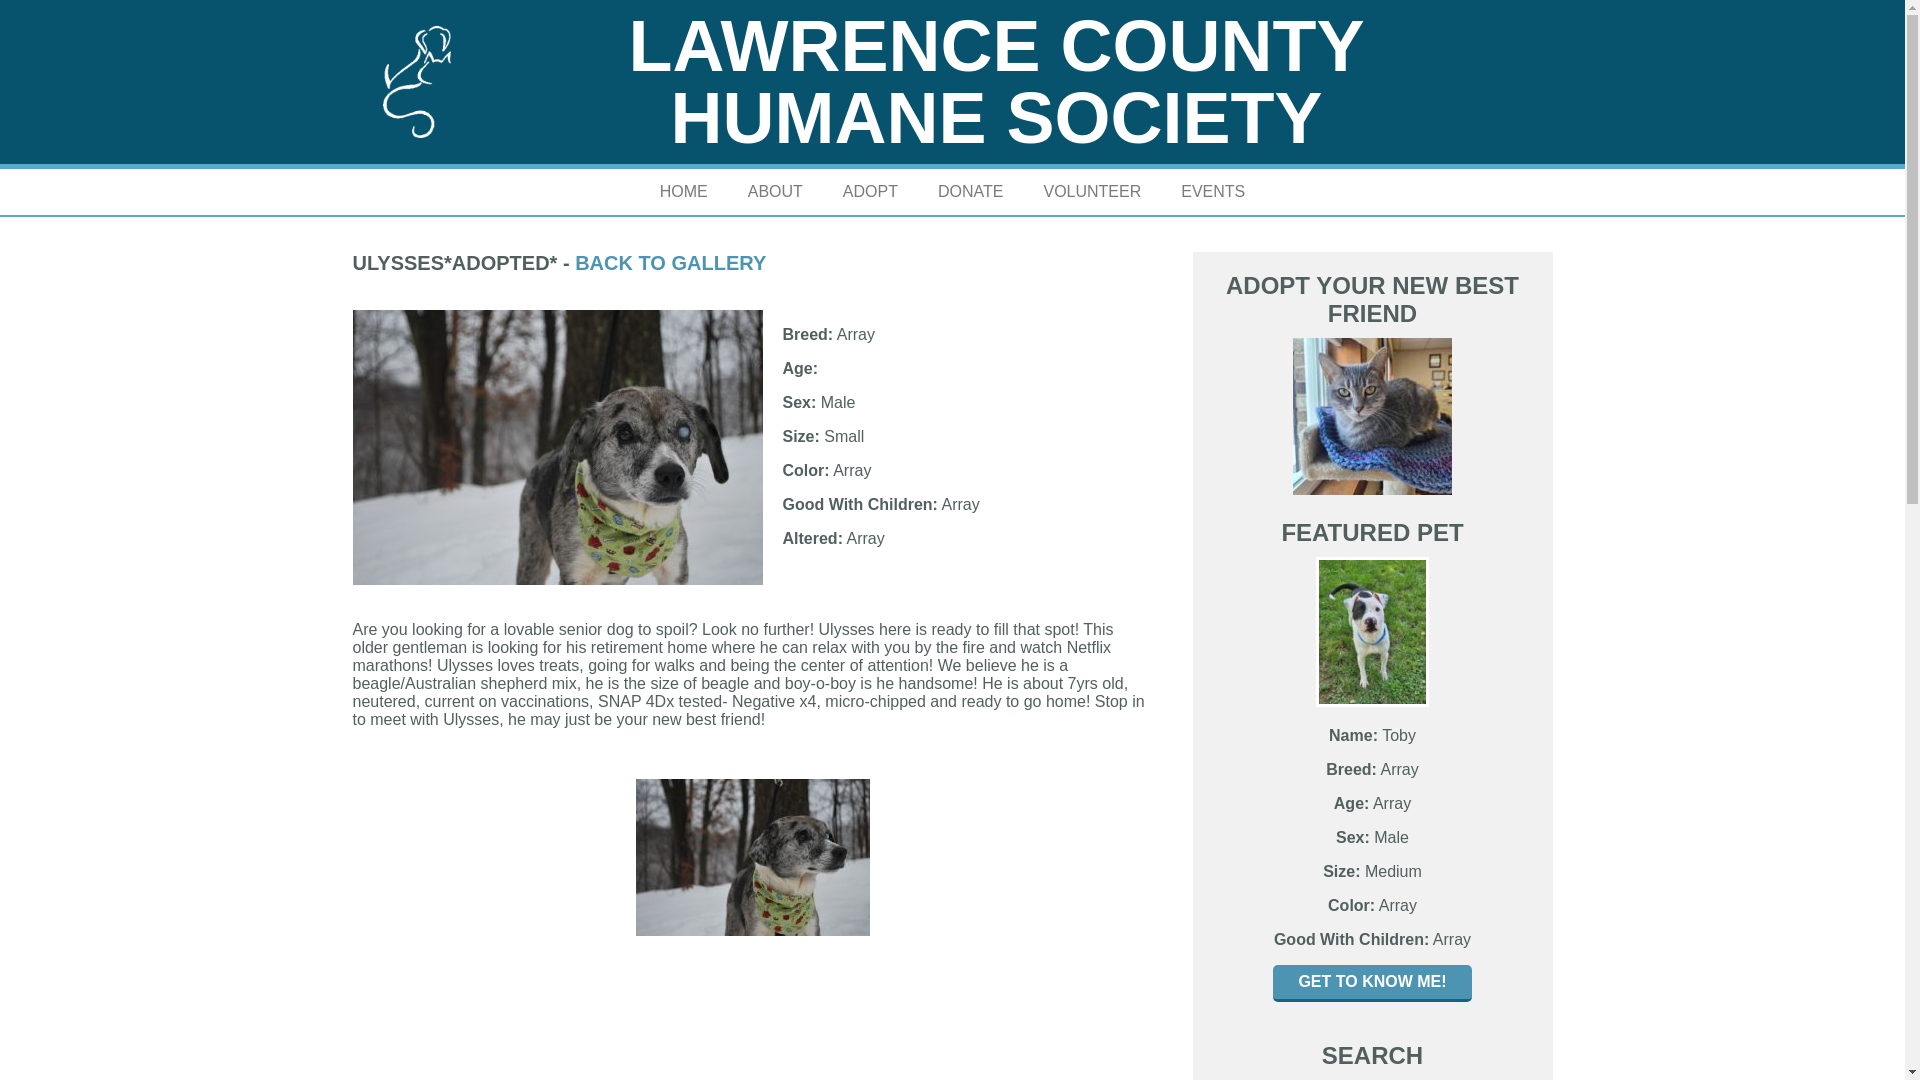 The width and height of the screenshot is (1920, 1080). I want to click on HOME, so click(683, 191).